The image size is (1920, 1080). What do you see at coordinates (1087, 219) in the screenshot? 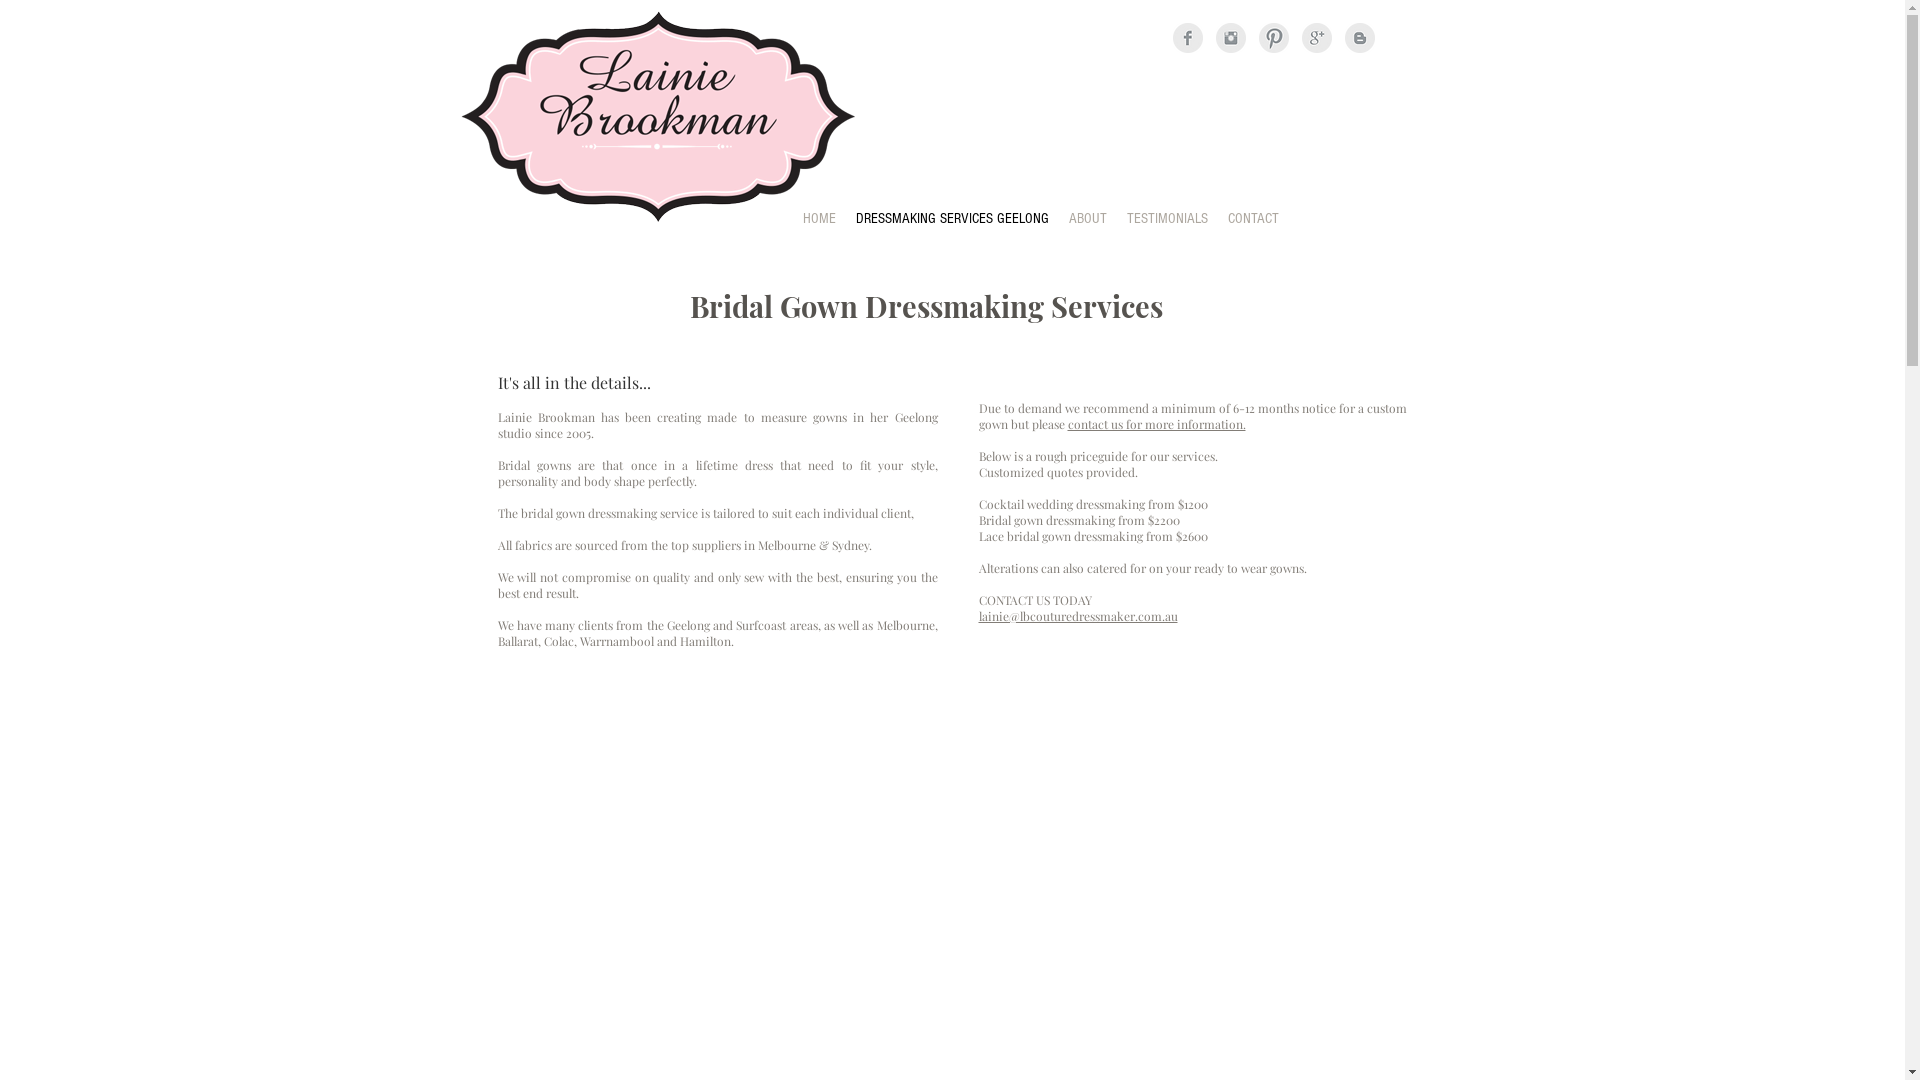
I see `ABOUT` at bounding box center [1087, 219].